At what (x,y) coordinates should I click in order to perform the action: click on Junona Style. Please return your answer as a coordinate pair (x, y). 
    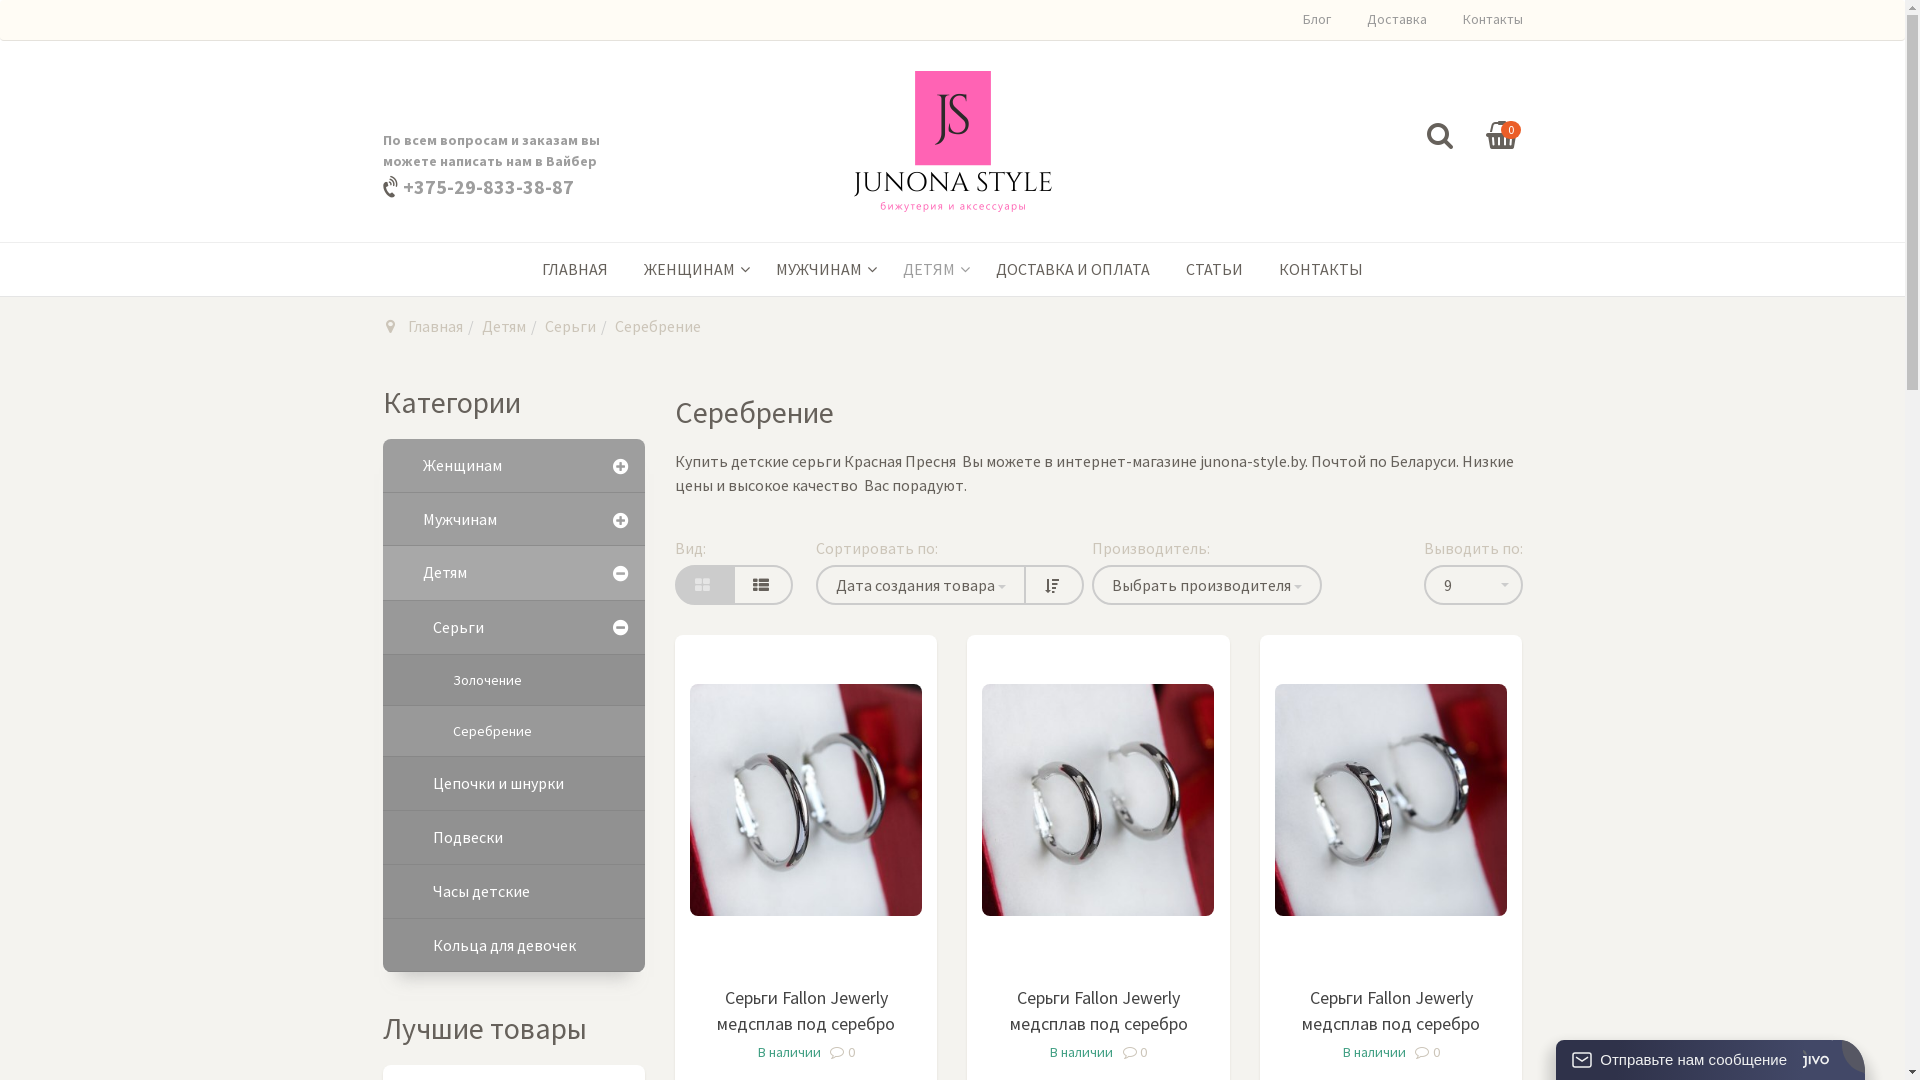
    Looking at the image, I should click on (953, 142).